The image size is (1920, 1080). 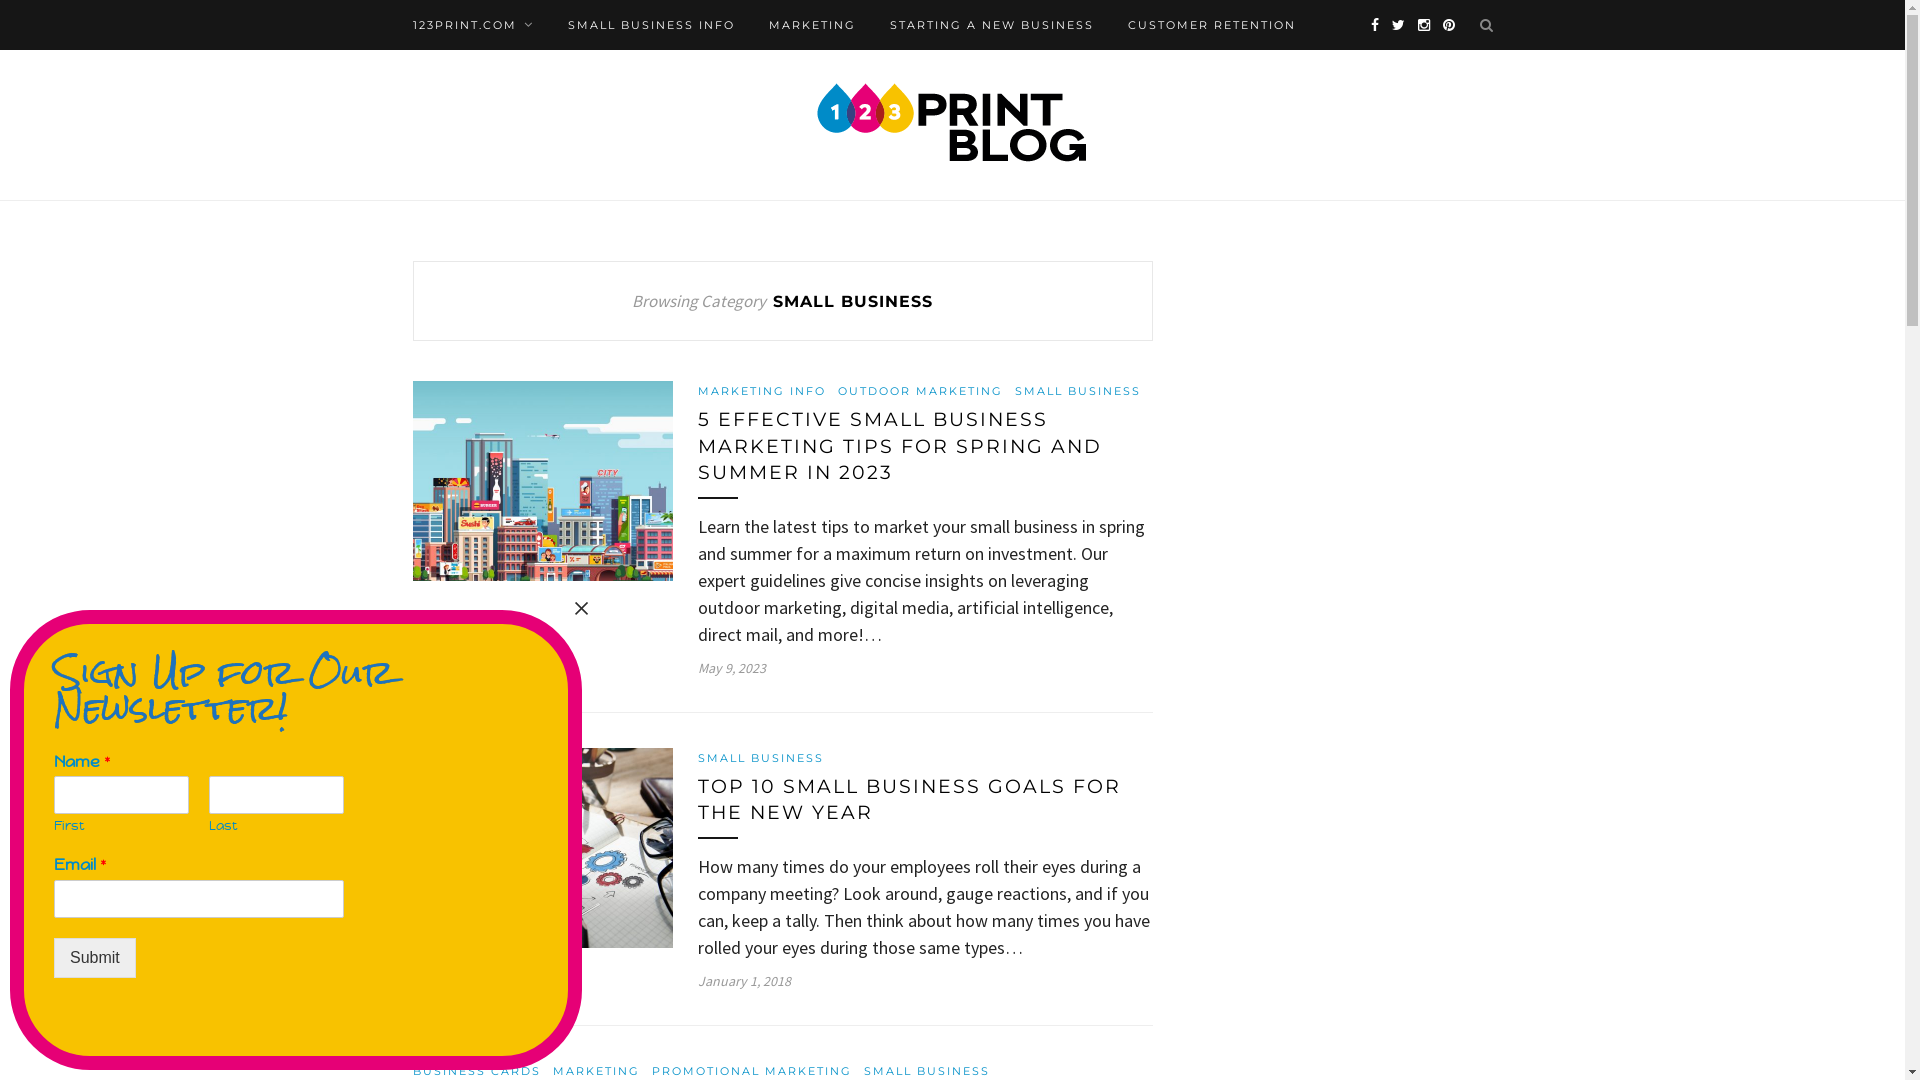 What do you see at coordinates (920, 391) in the screenshot?
I see `OUTDOOR MARKETING` at bounding box center [920, 391].